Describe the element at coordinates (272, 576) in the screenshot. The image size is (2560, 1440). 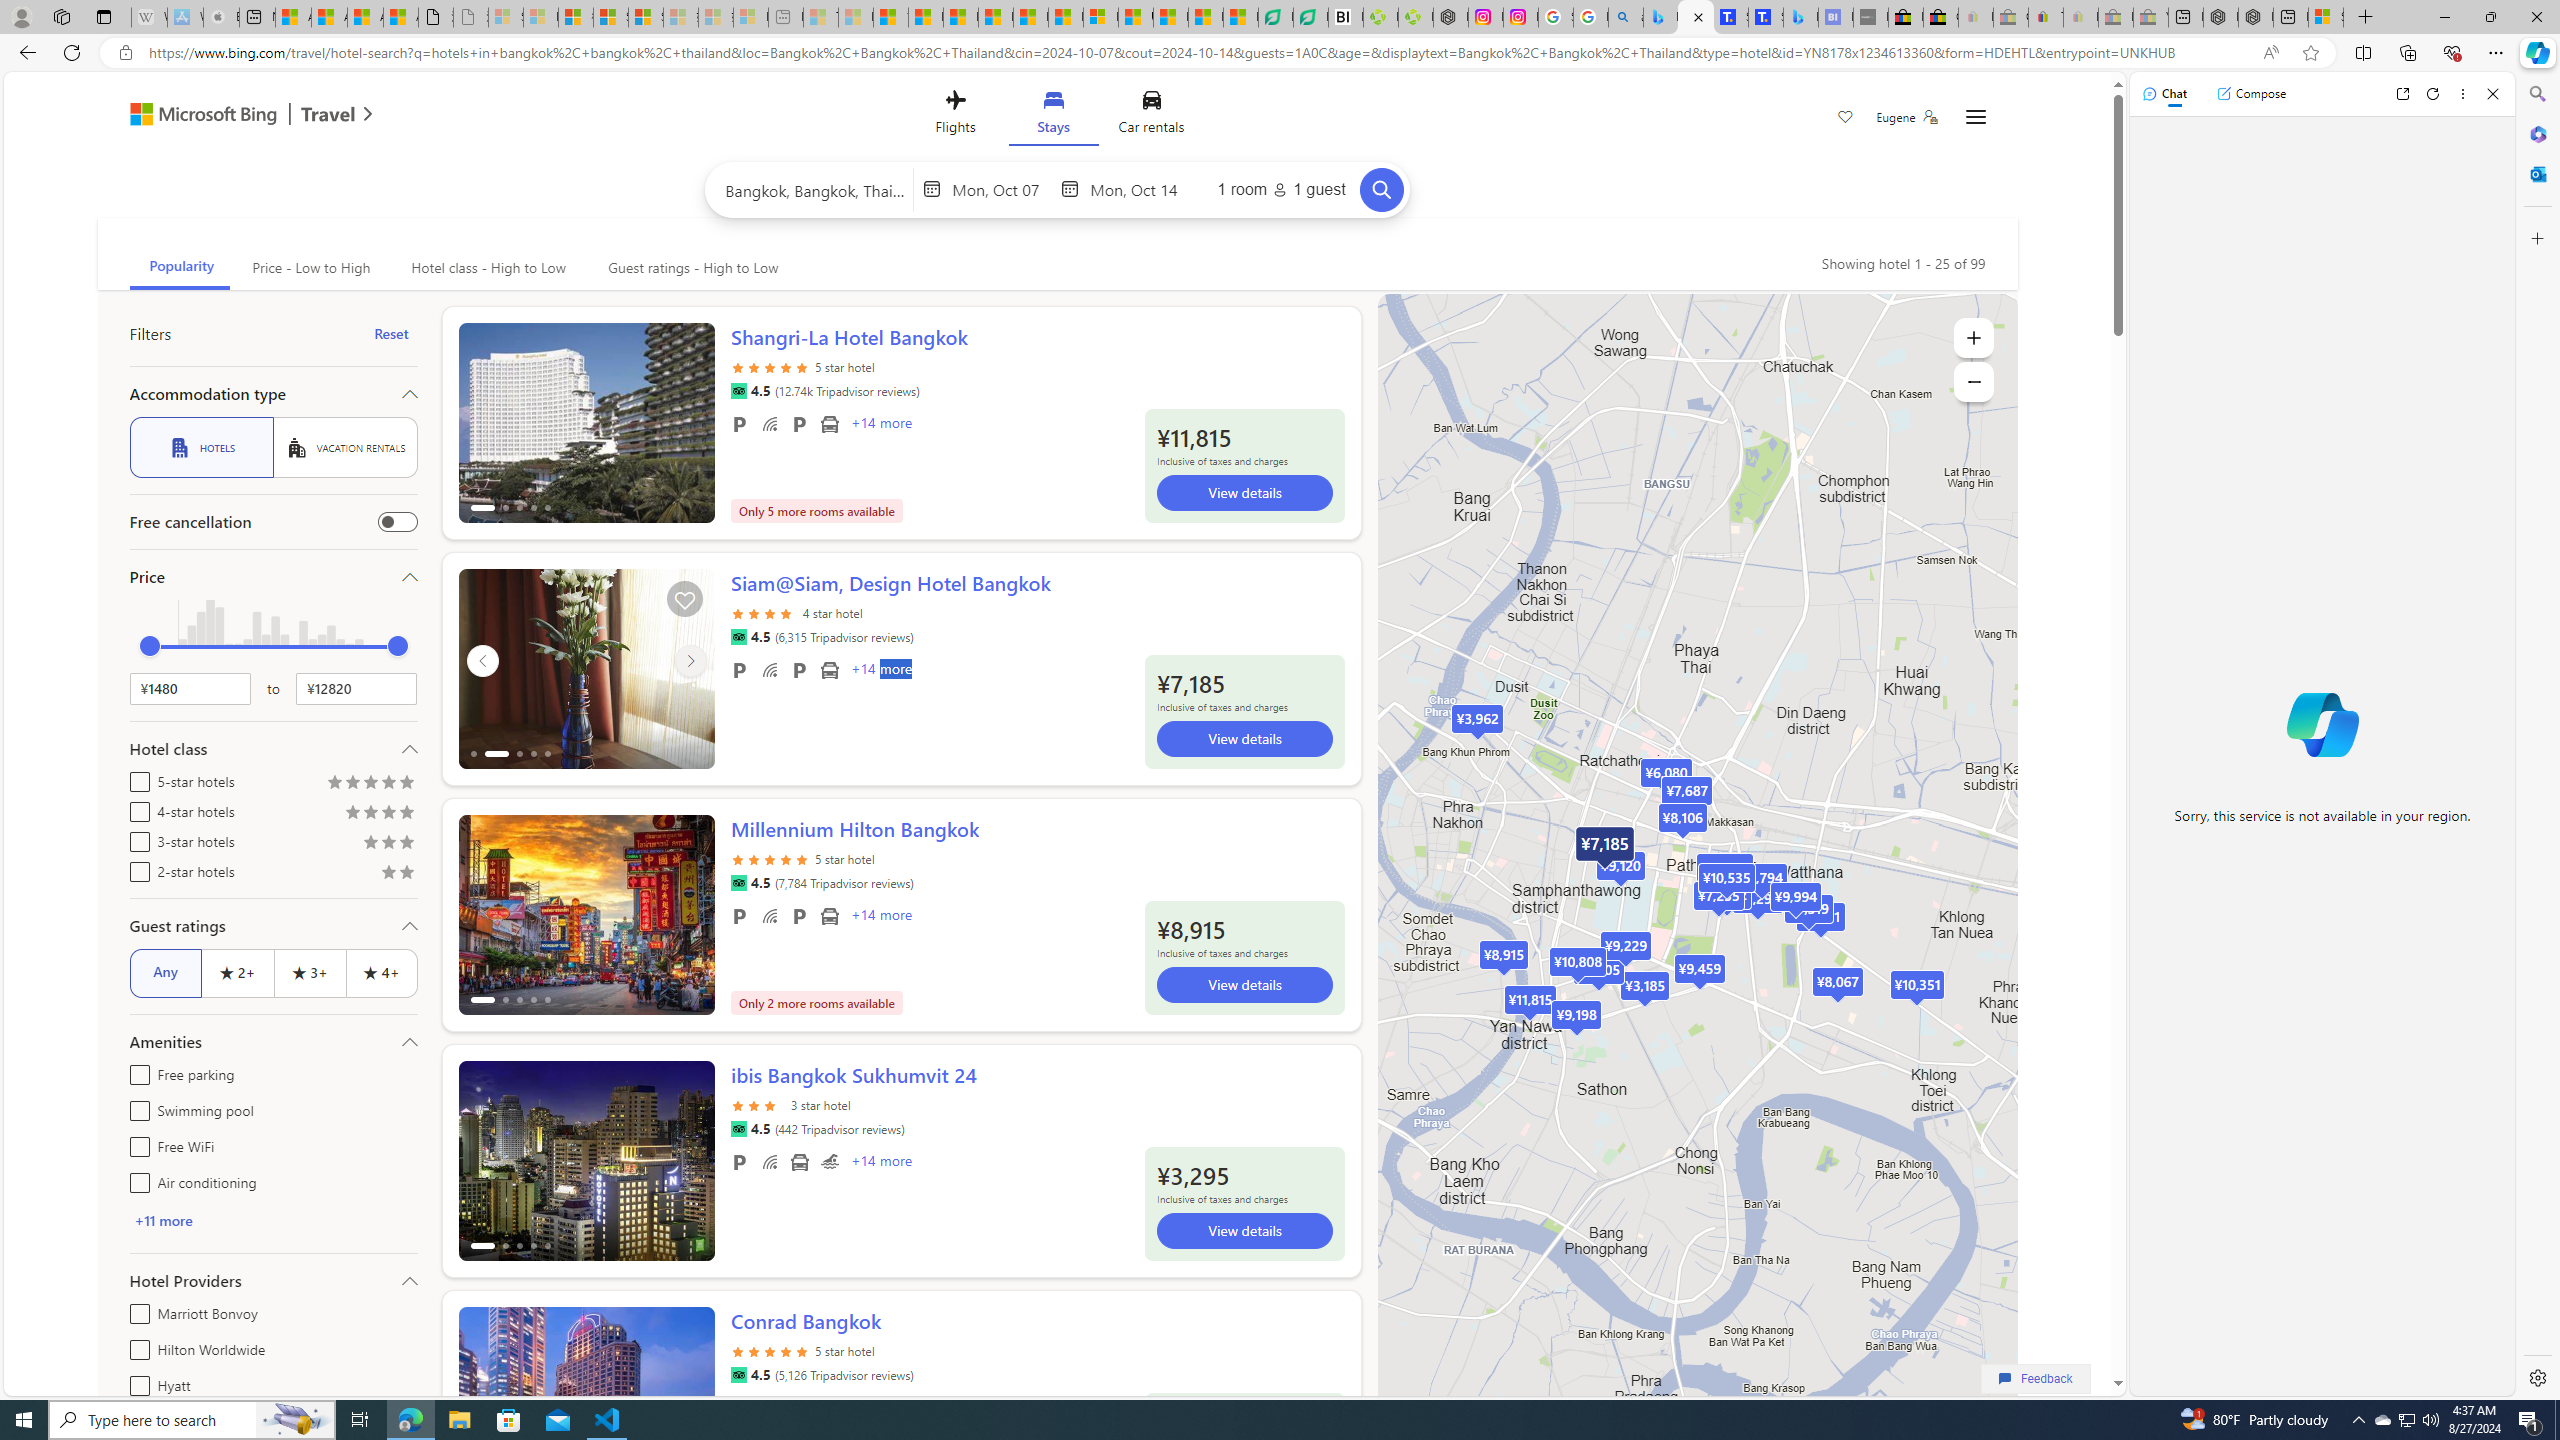
I see `Price` at that location.